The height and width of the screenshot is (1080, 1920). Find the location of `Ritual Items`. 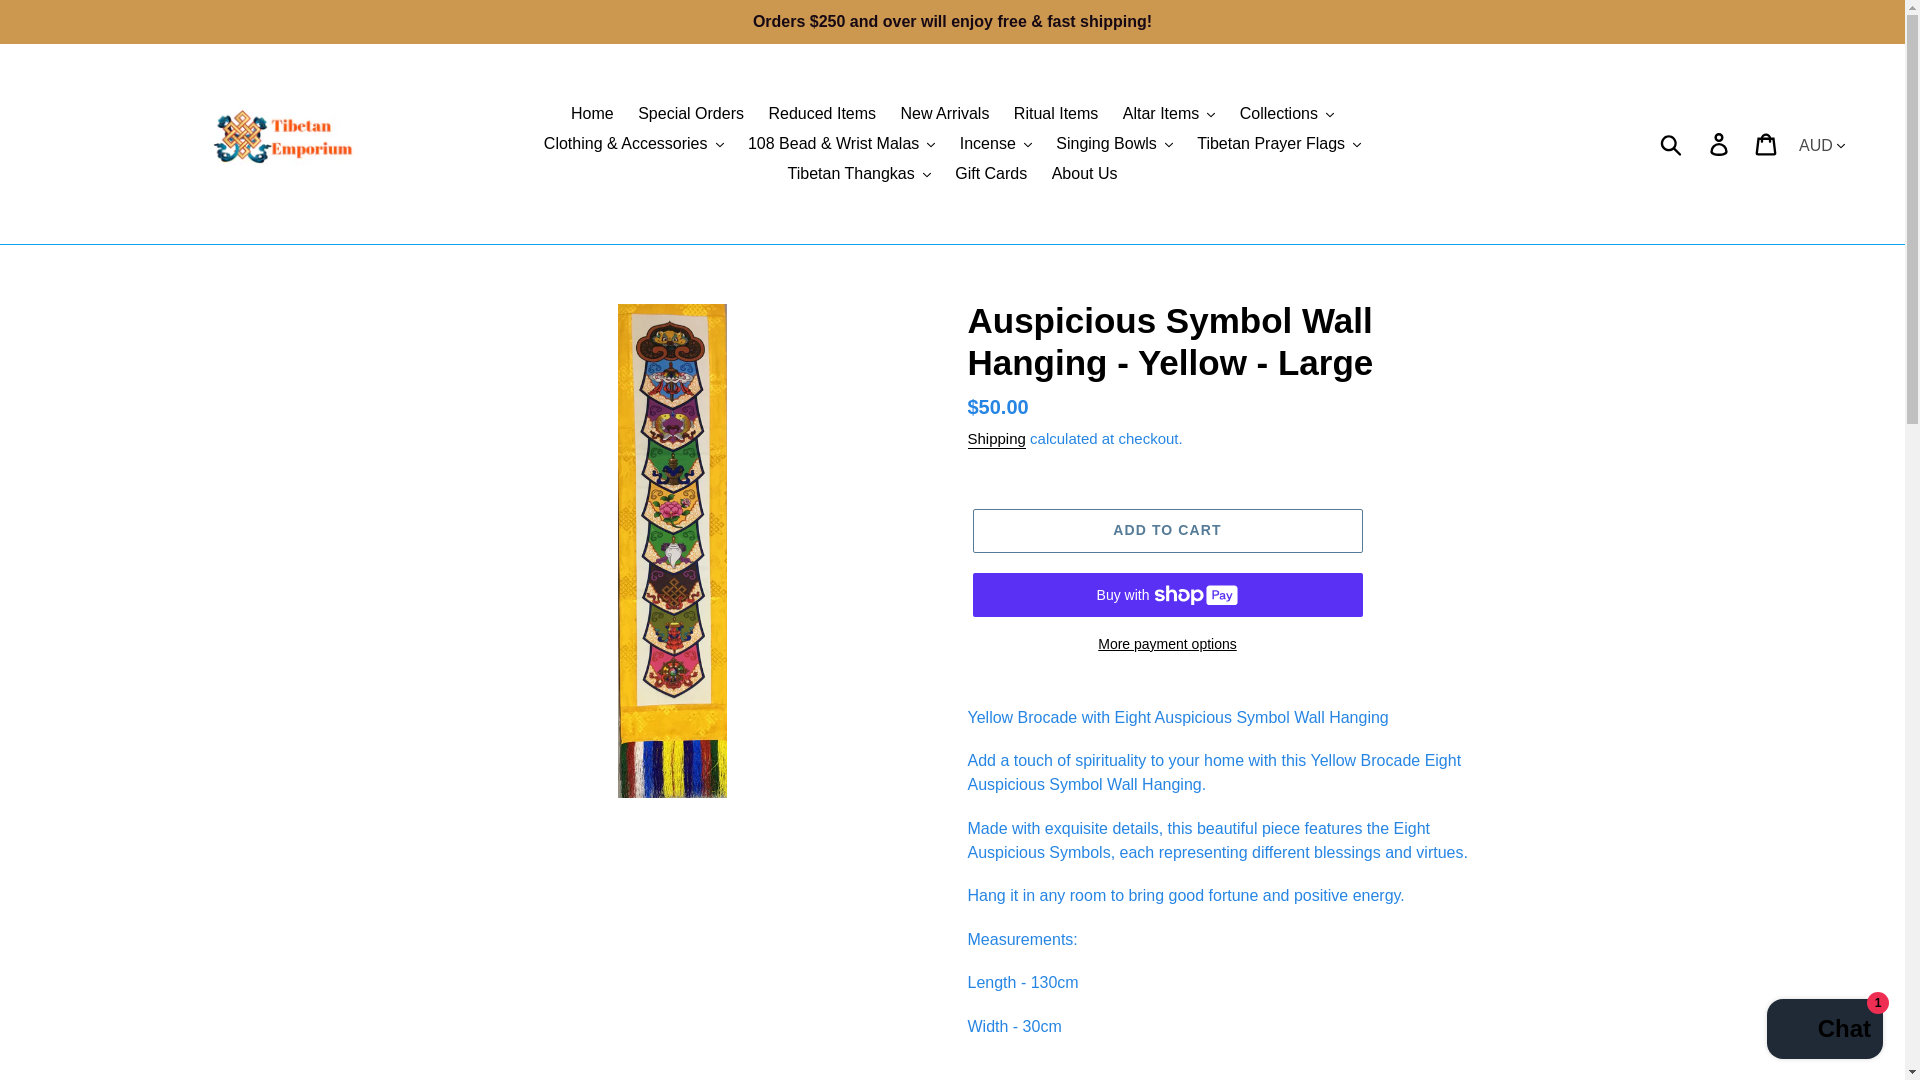

Ritual Items is located at coordinates (1056, 114).